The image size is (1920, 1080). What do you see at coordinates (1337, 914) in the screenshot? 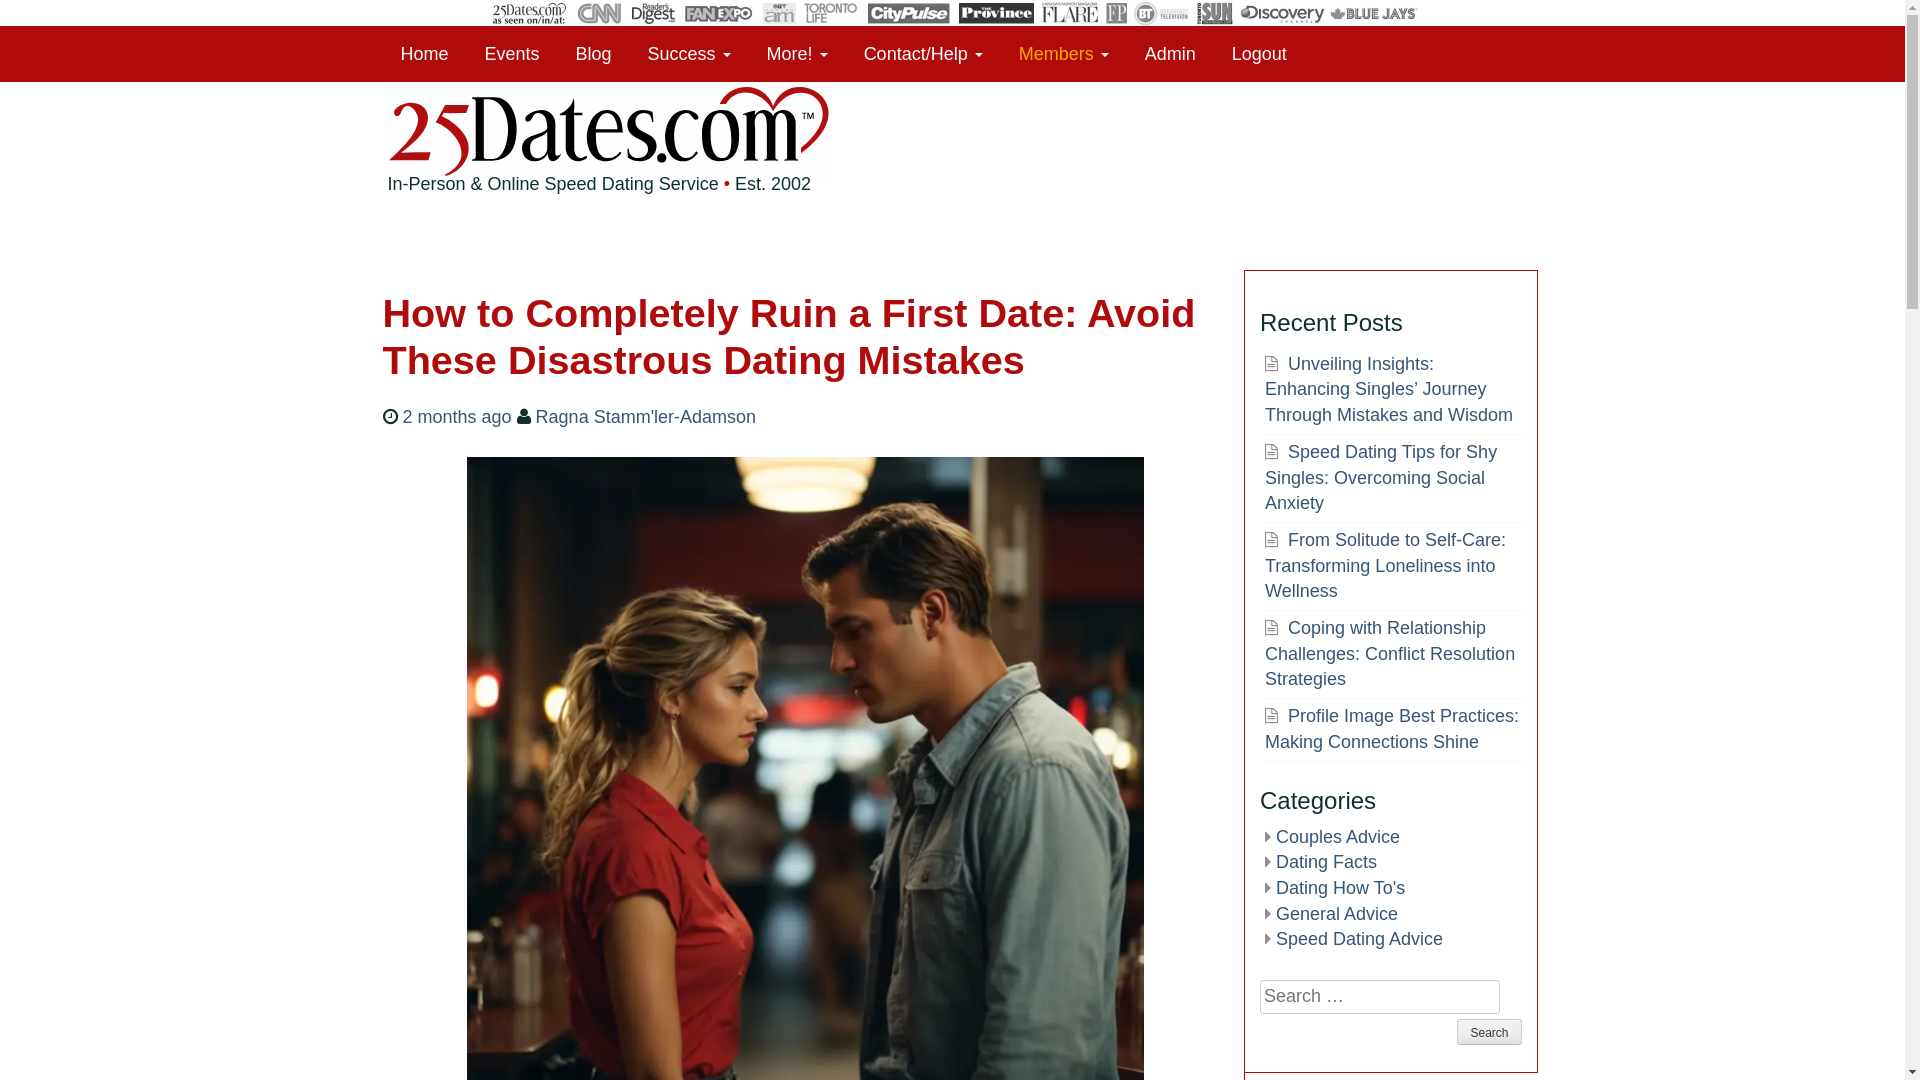
I see `General Advice` at bounding box center [1337, 914].